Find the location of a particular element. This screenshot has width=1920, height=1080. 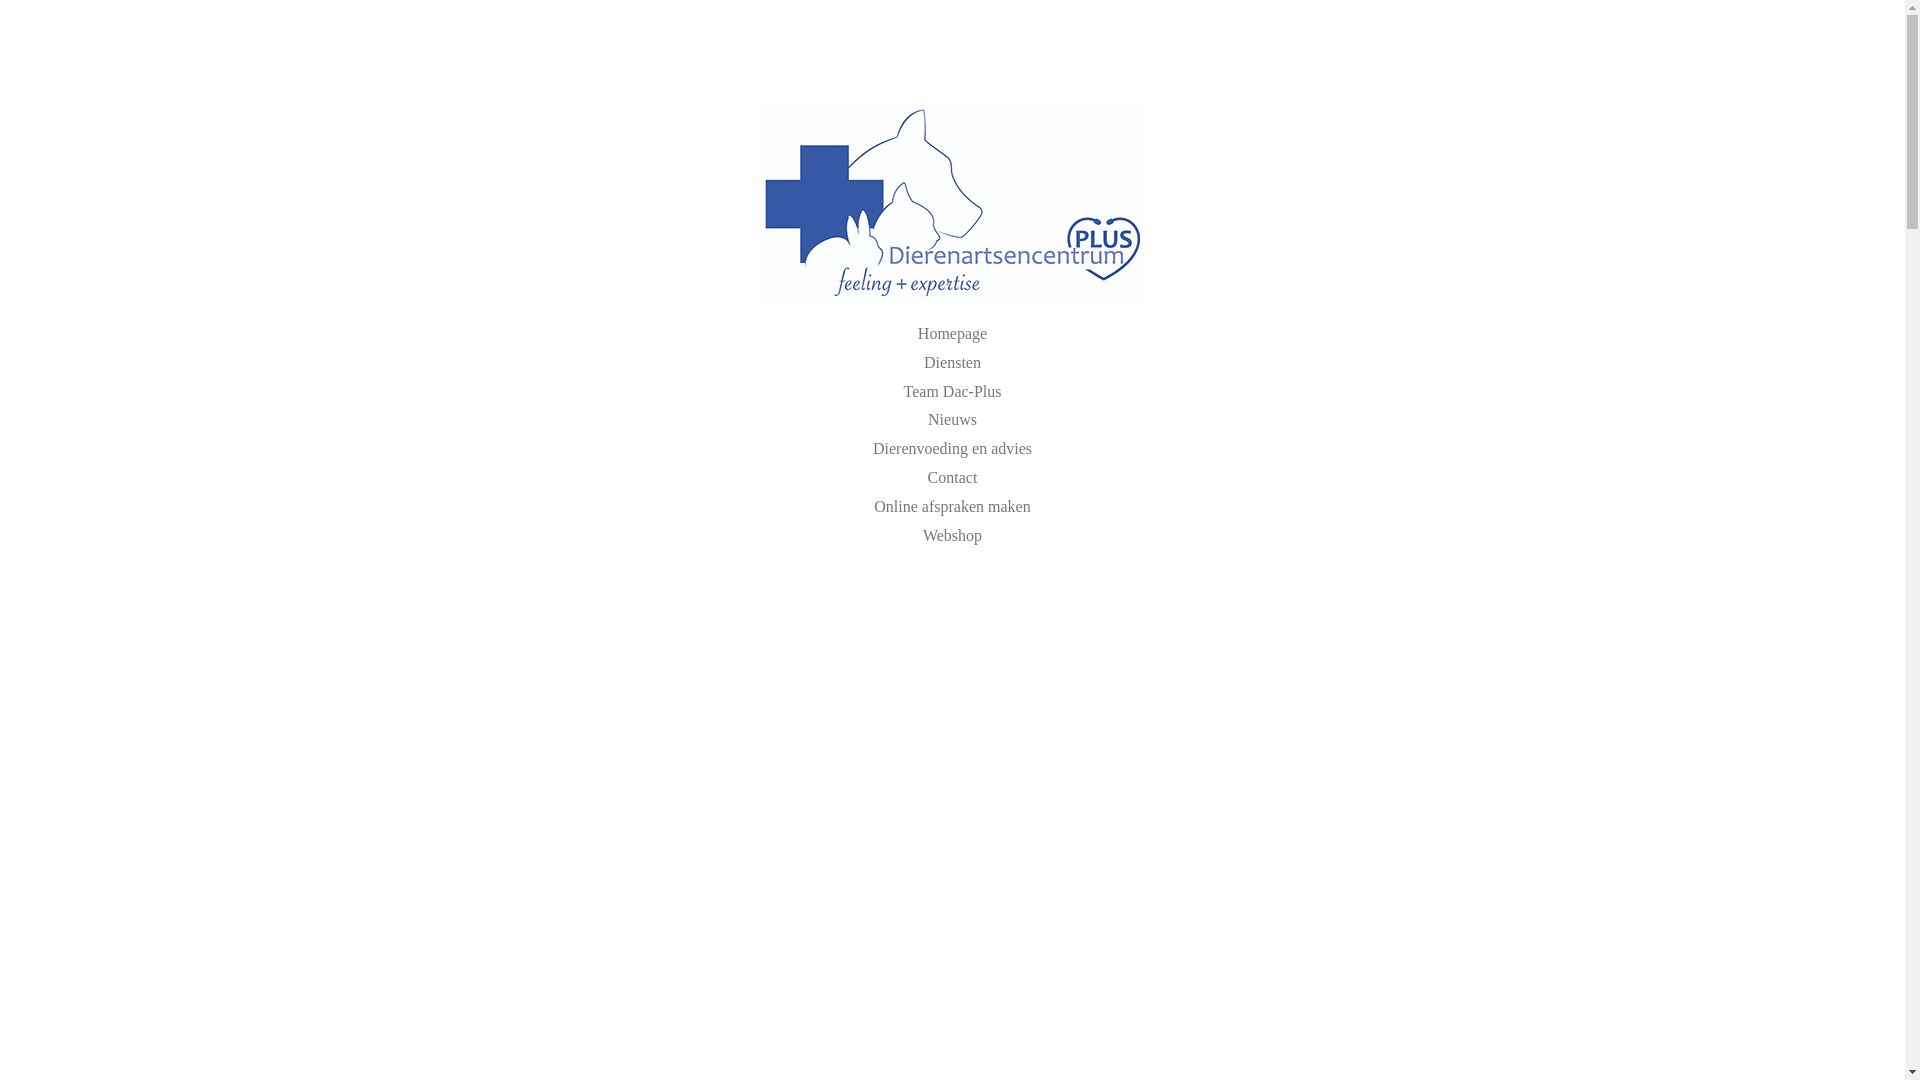

Diensten is located at coordinates (952, 362).